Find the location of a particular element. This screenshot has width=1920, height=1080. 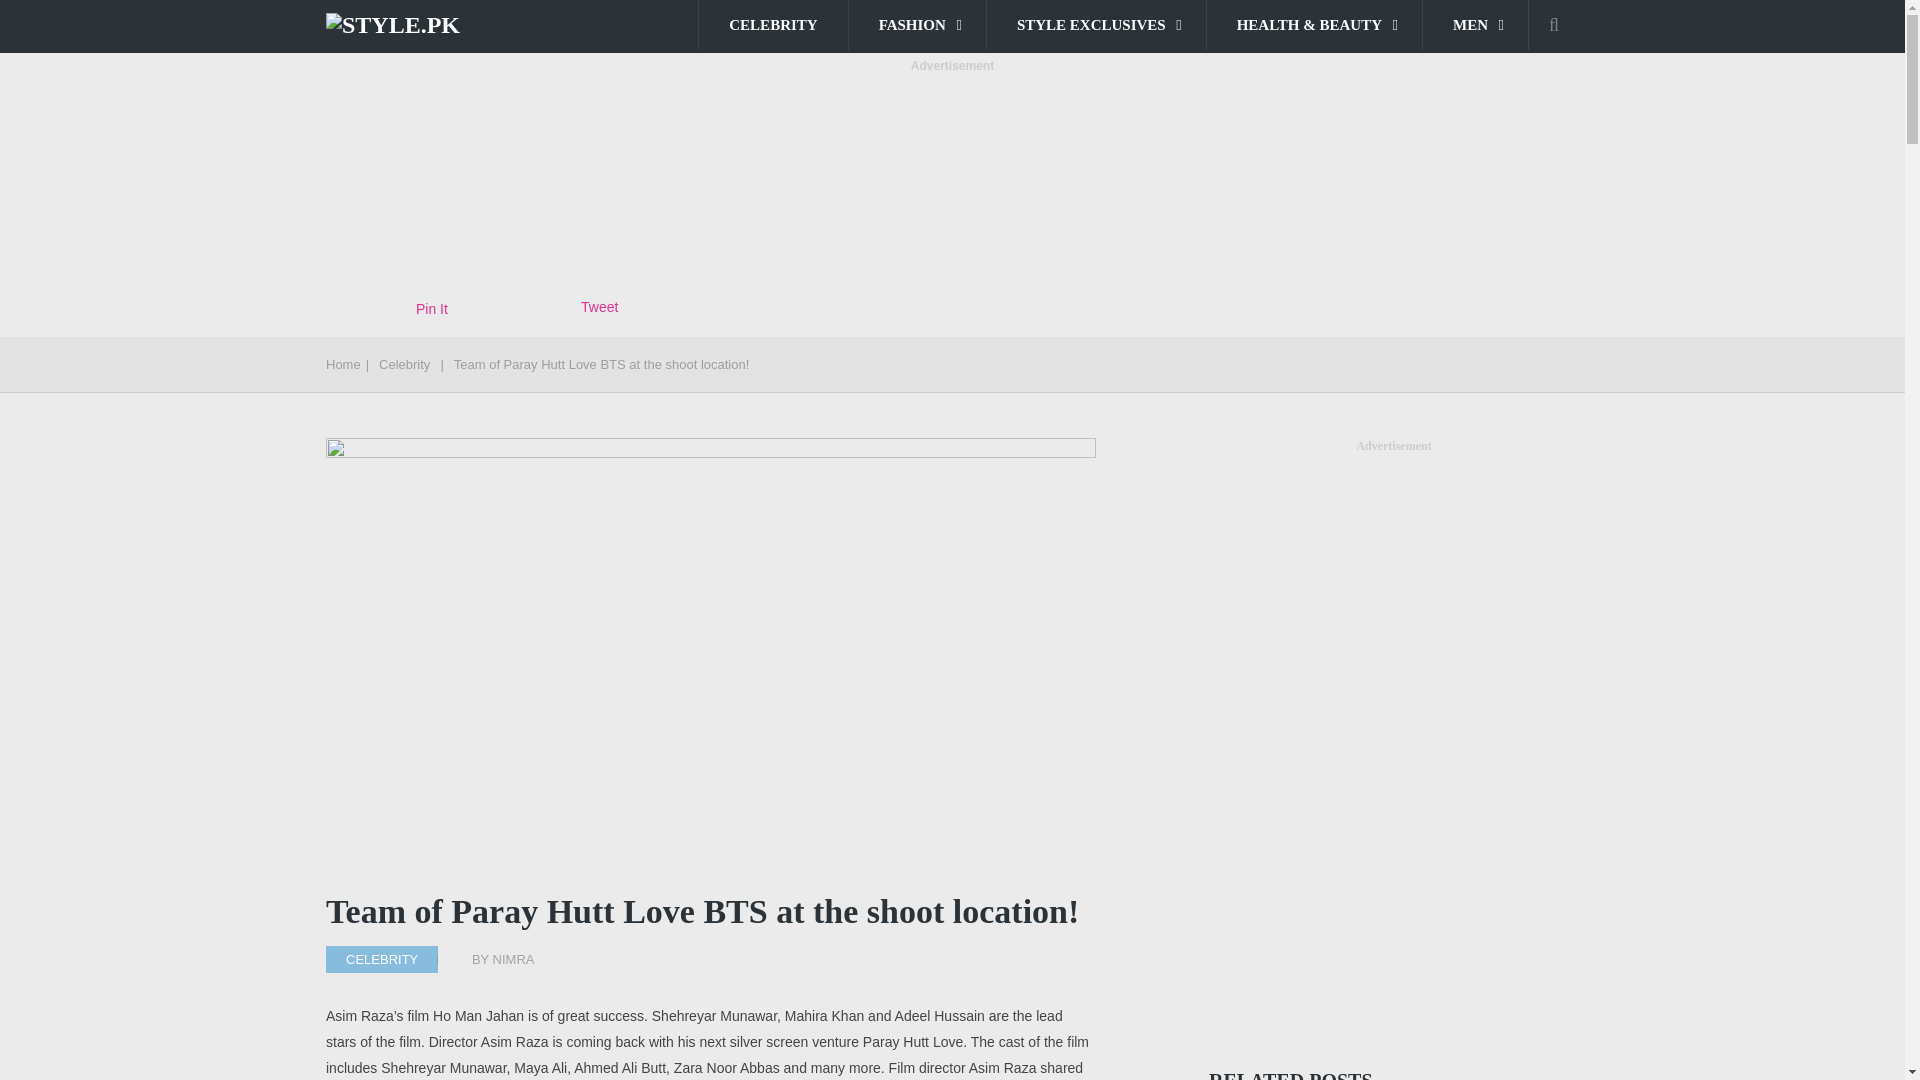

MEN is located at coordinates (1475, 24).